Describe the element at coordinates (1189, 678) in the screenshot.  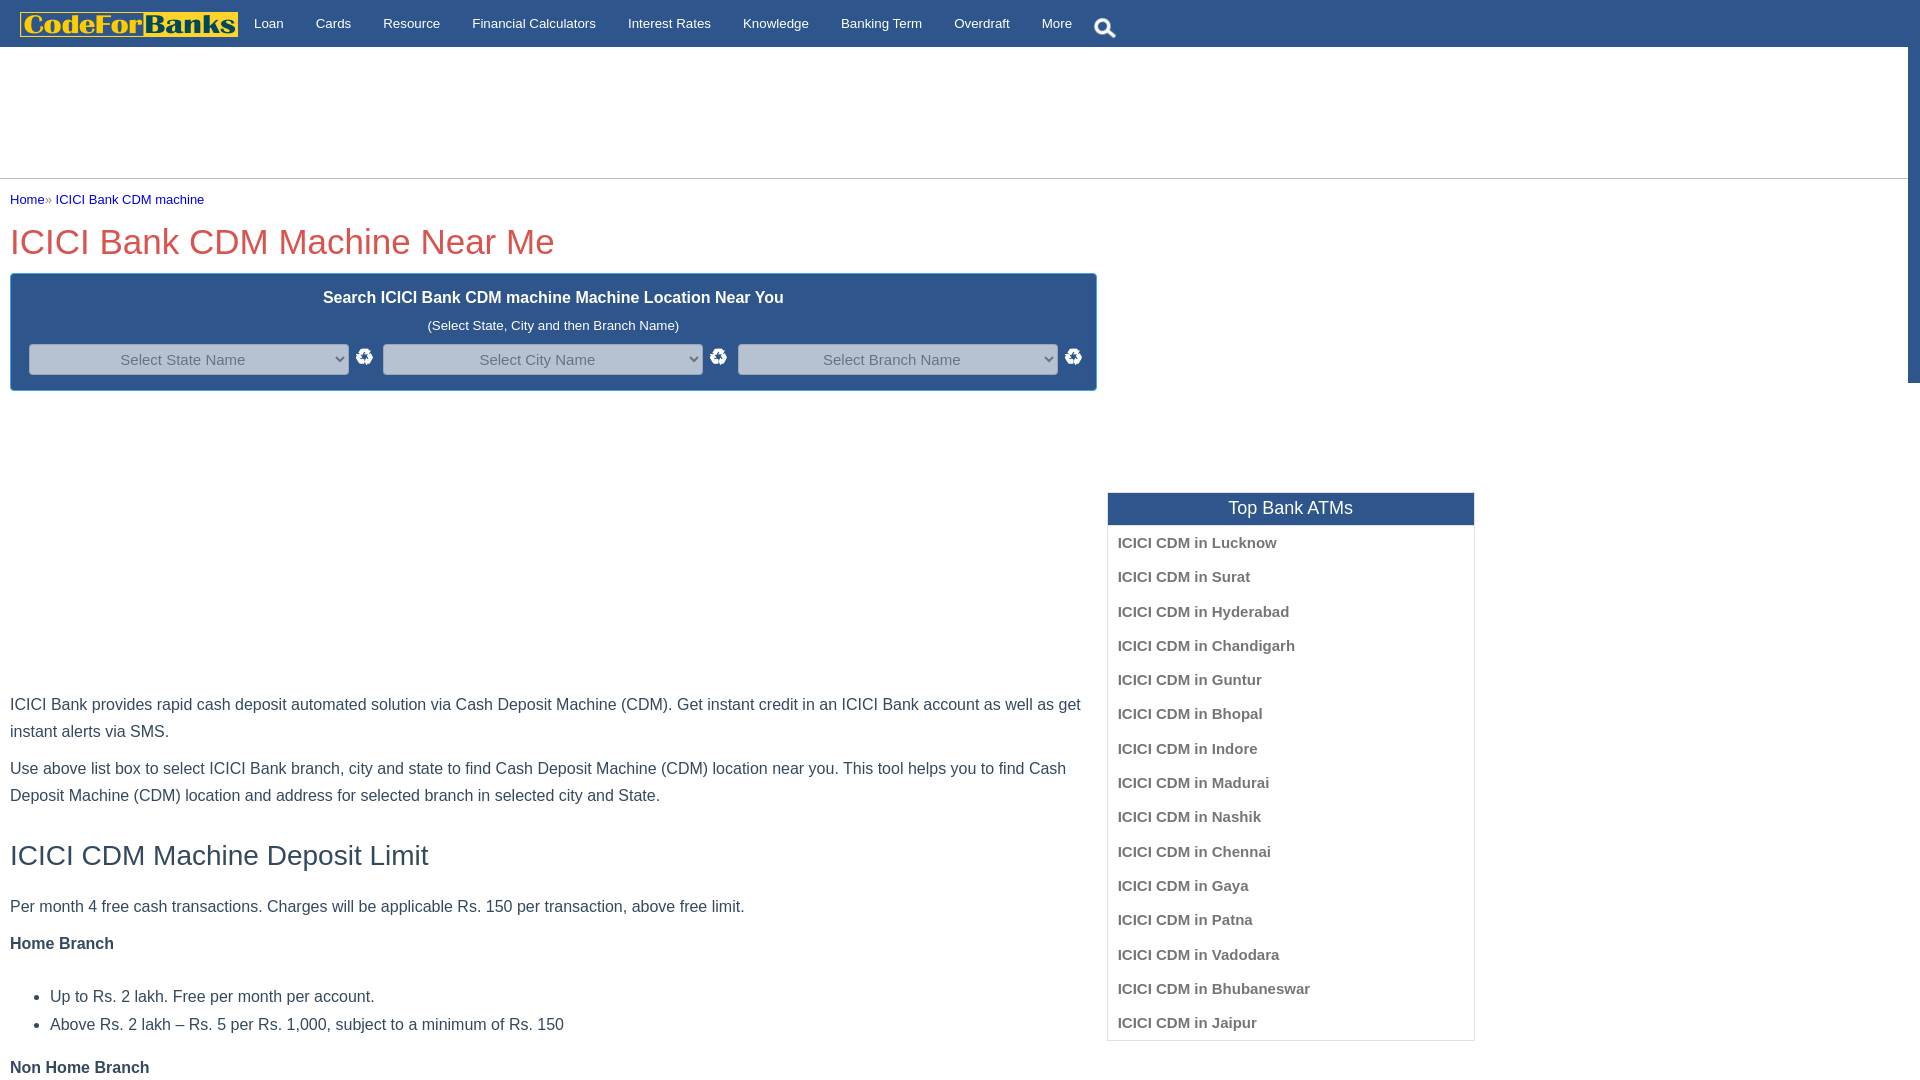
I see `ICICI CDM in Guntur` at that location.